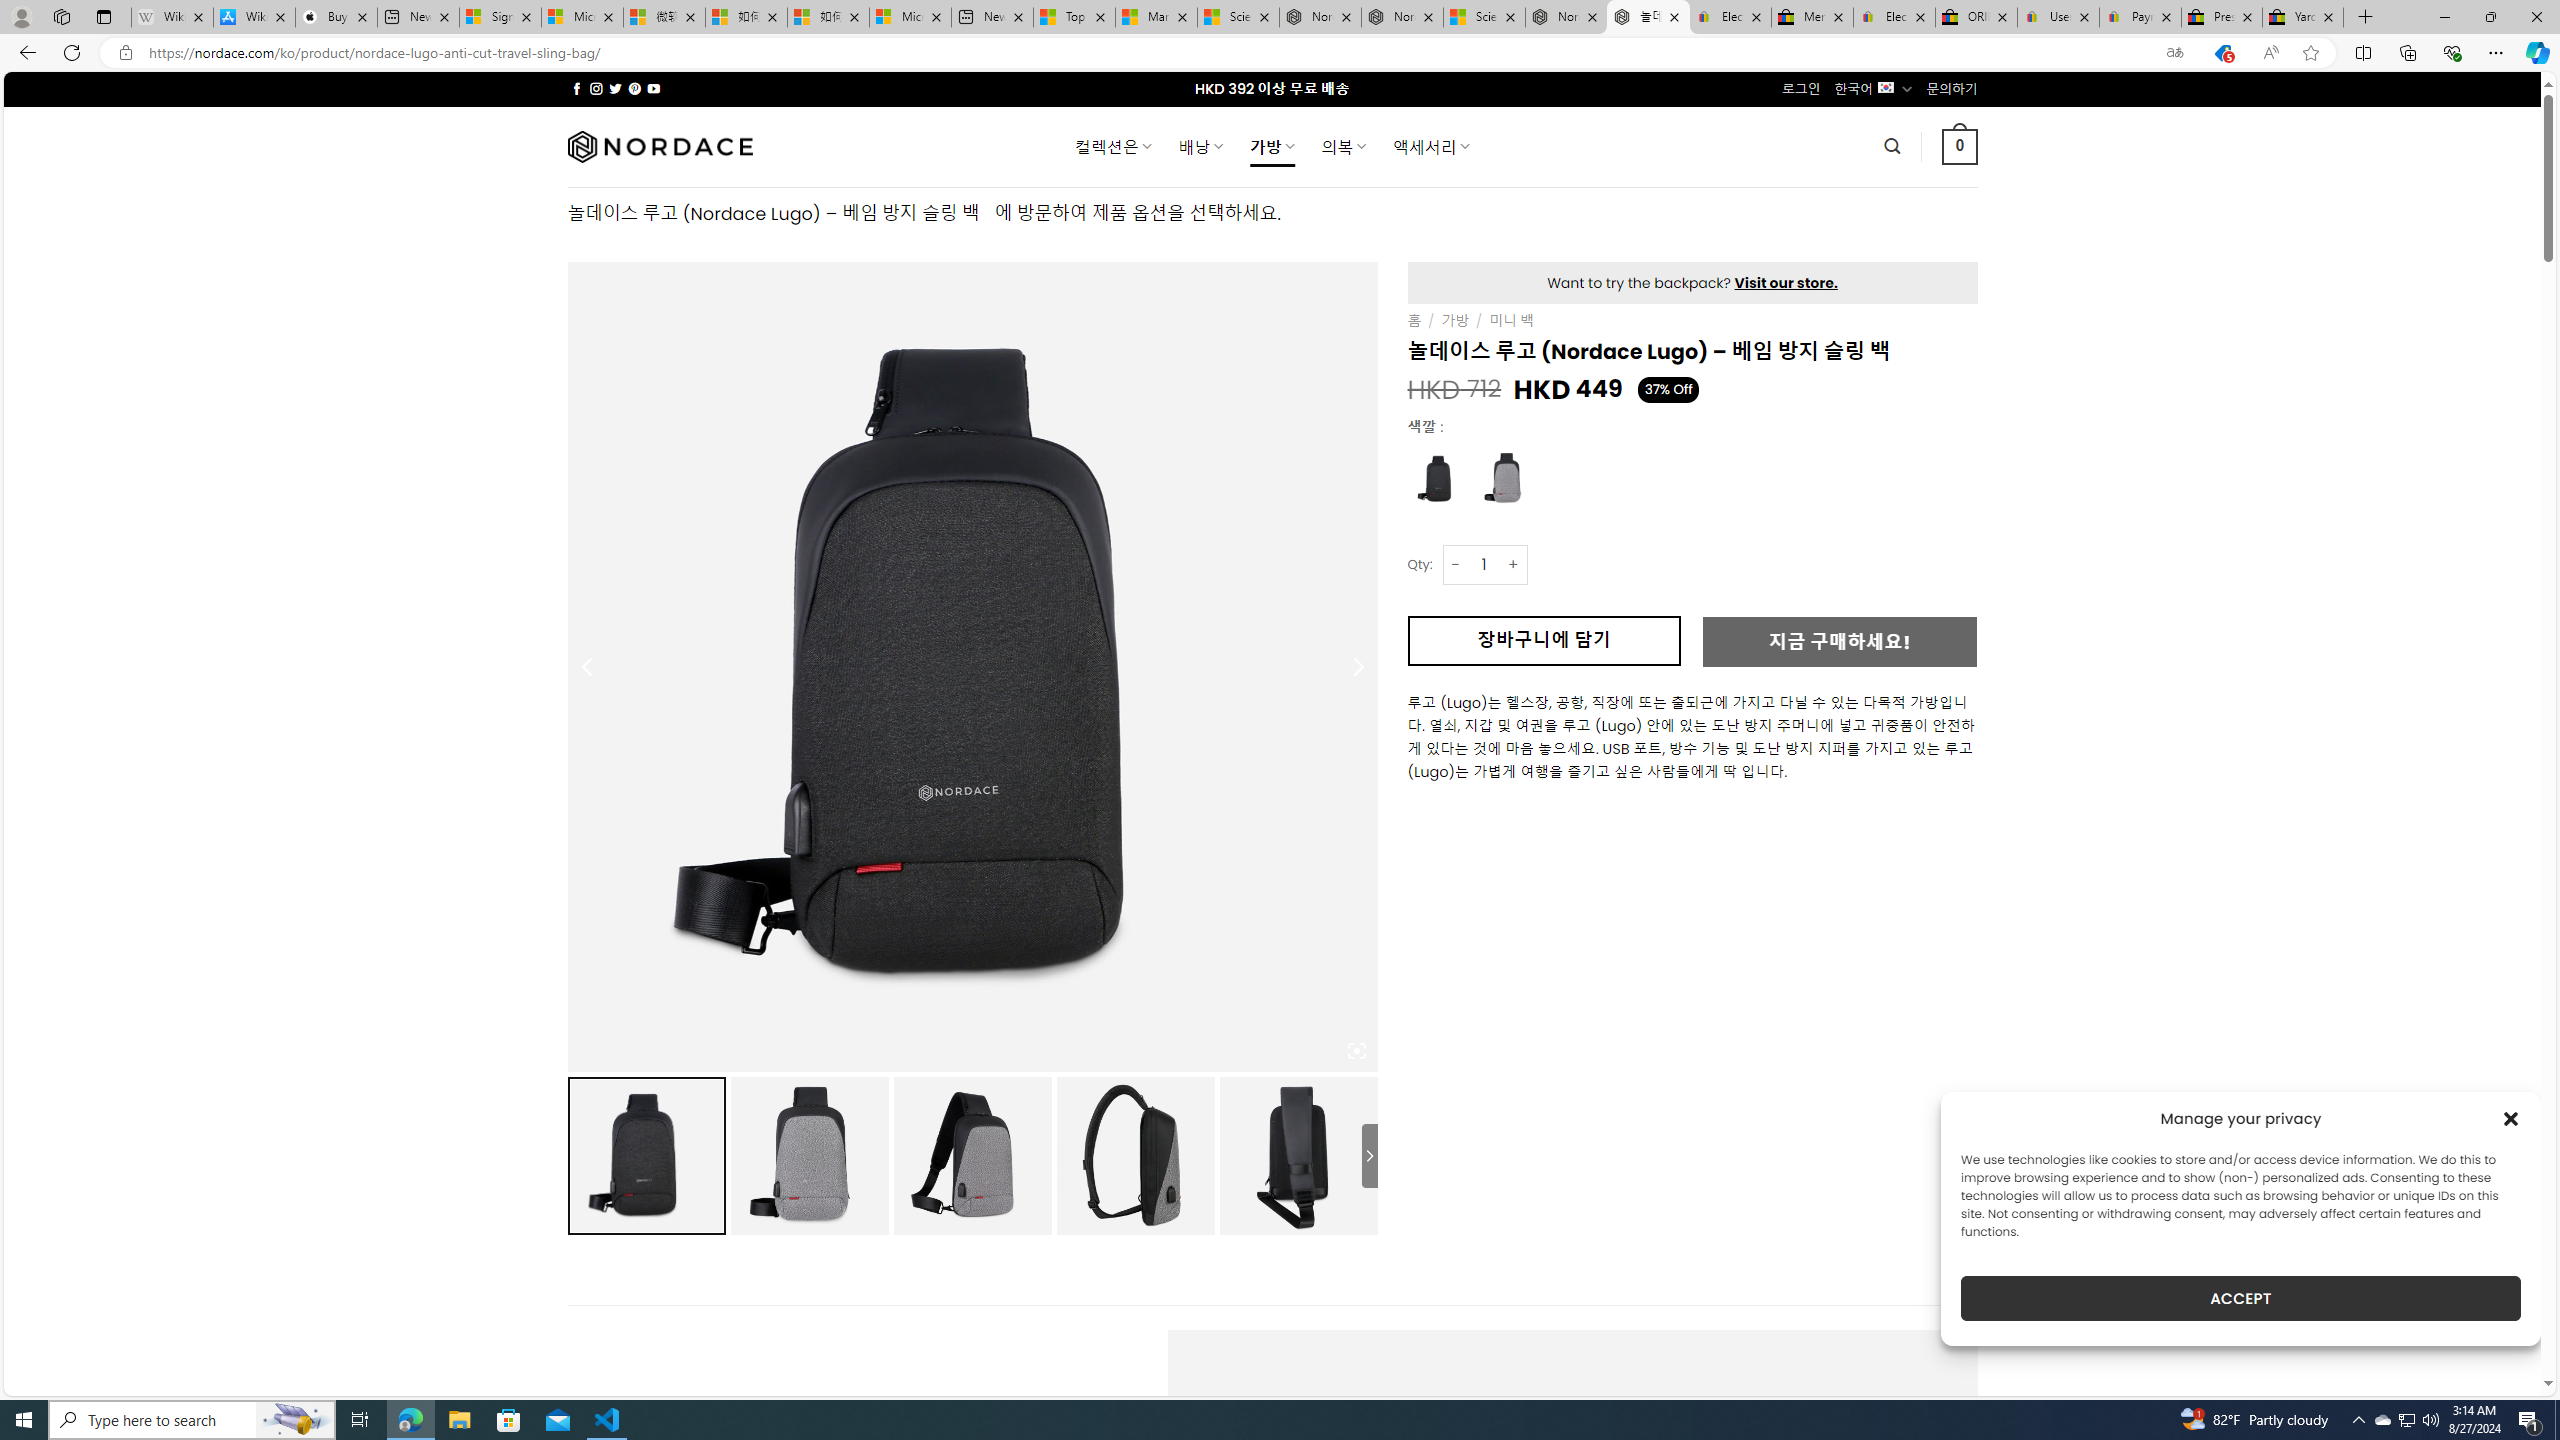 This screenshot has width=2560, height=1440. Describe the element at coordinates (2302, 17) in the screenshot. I see `Yard, Garden & Outdoor Living` at that location.